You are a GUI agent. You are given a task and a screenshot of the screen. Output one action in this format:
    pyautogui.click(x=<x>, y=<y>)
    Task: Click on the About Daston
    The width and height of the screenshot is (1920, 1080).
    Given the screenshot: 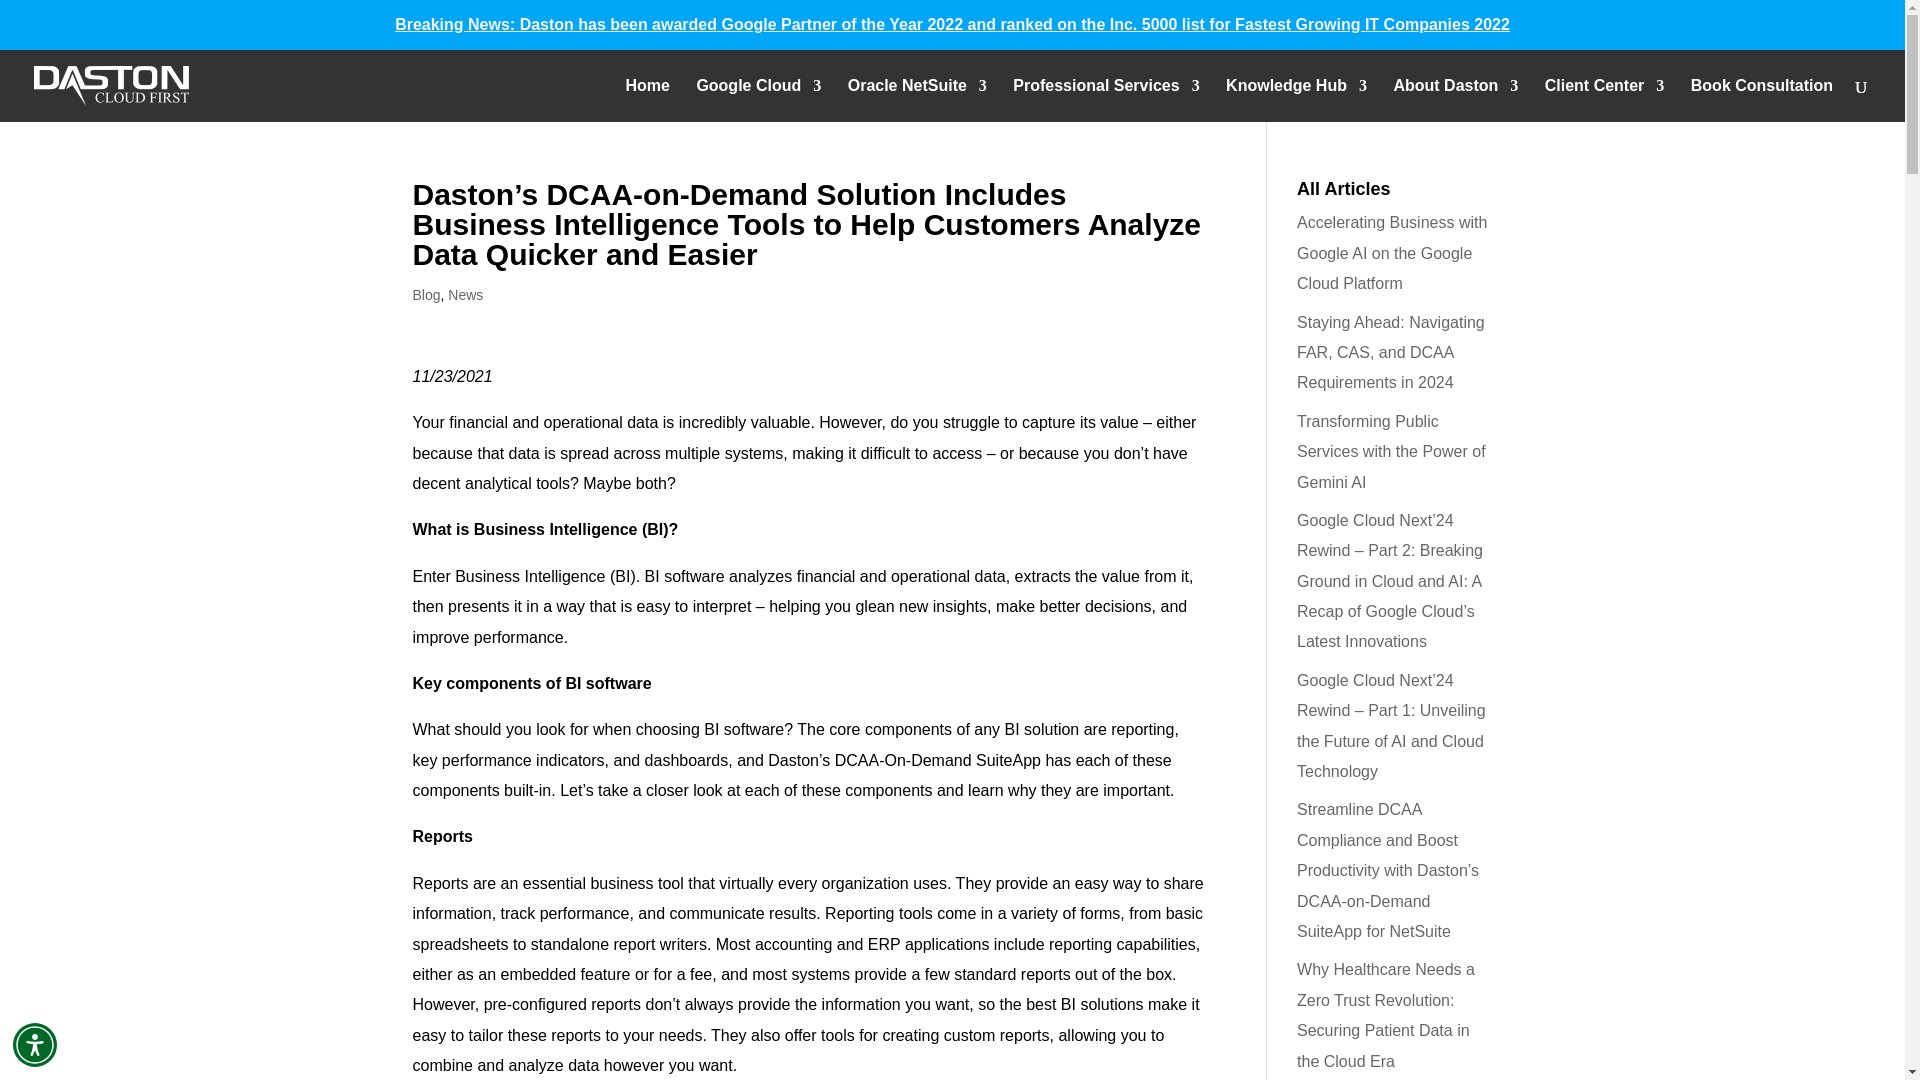 What is the action you would take?
    pyautogui.click(x=1456, y=100)
    